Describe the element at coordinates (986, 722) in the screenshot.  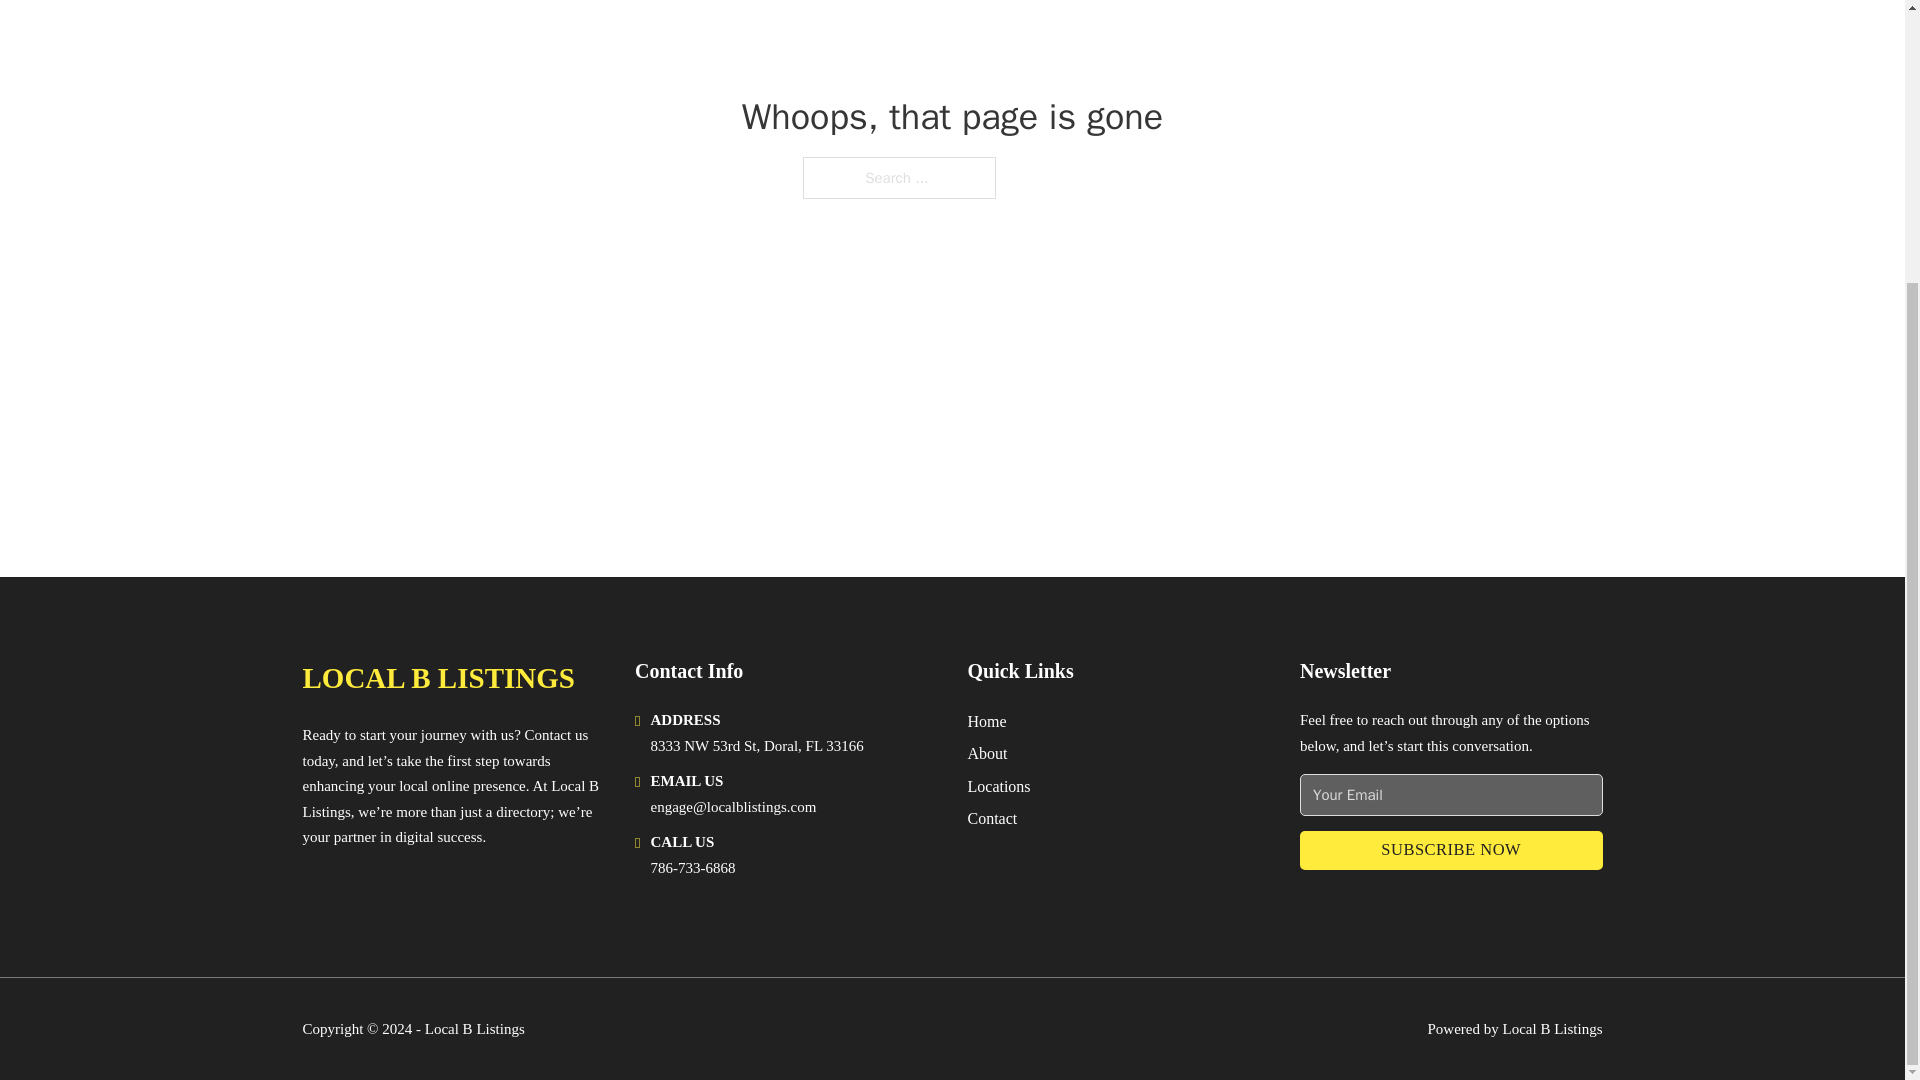
I see `Home` at that location.